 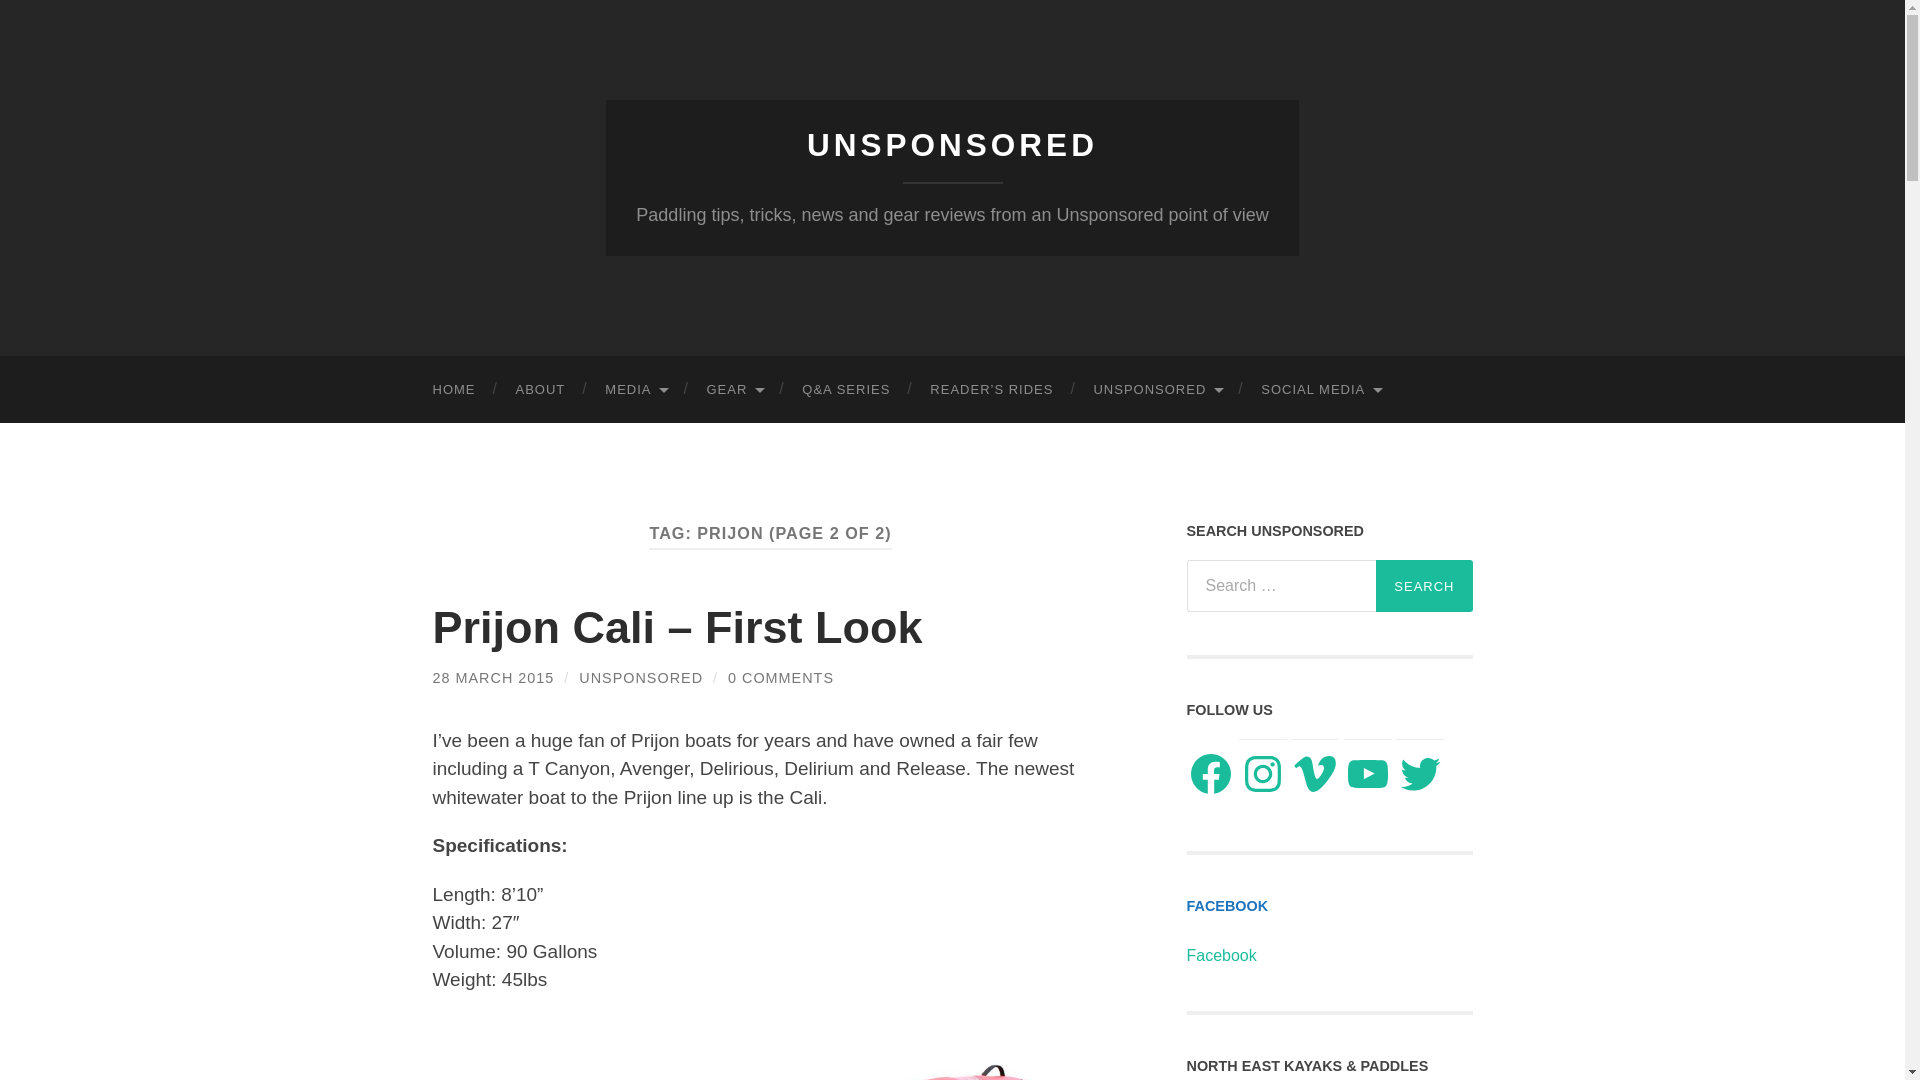 What do you see at coordinates (540, 390) in the screenshot?
I see `ABOUT` at bounding box center [540, 390].